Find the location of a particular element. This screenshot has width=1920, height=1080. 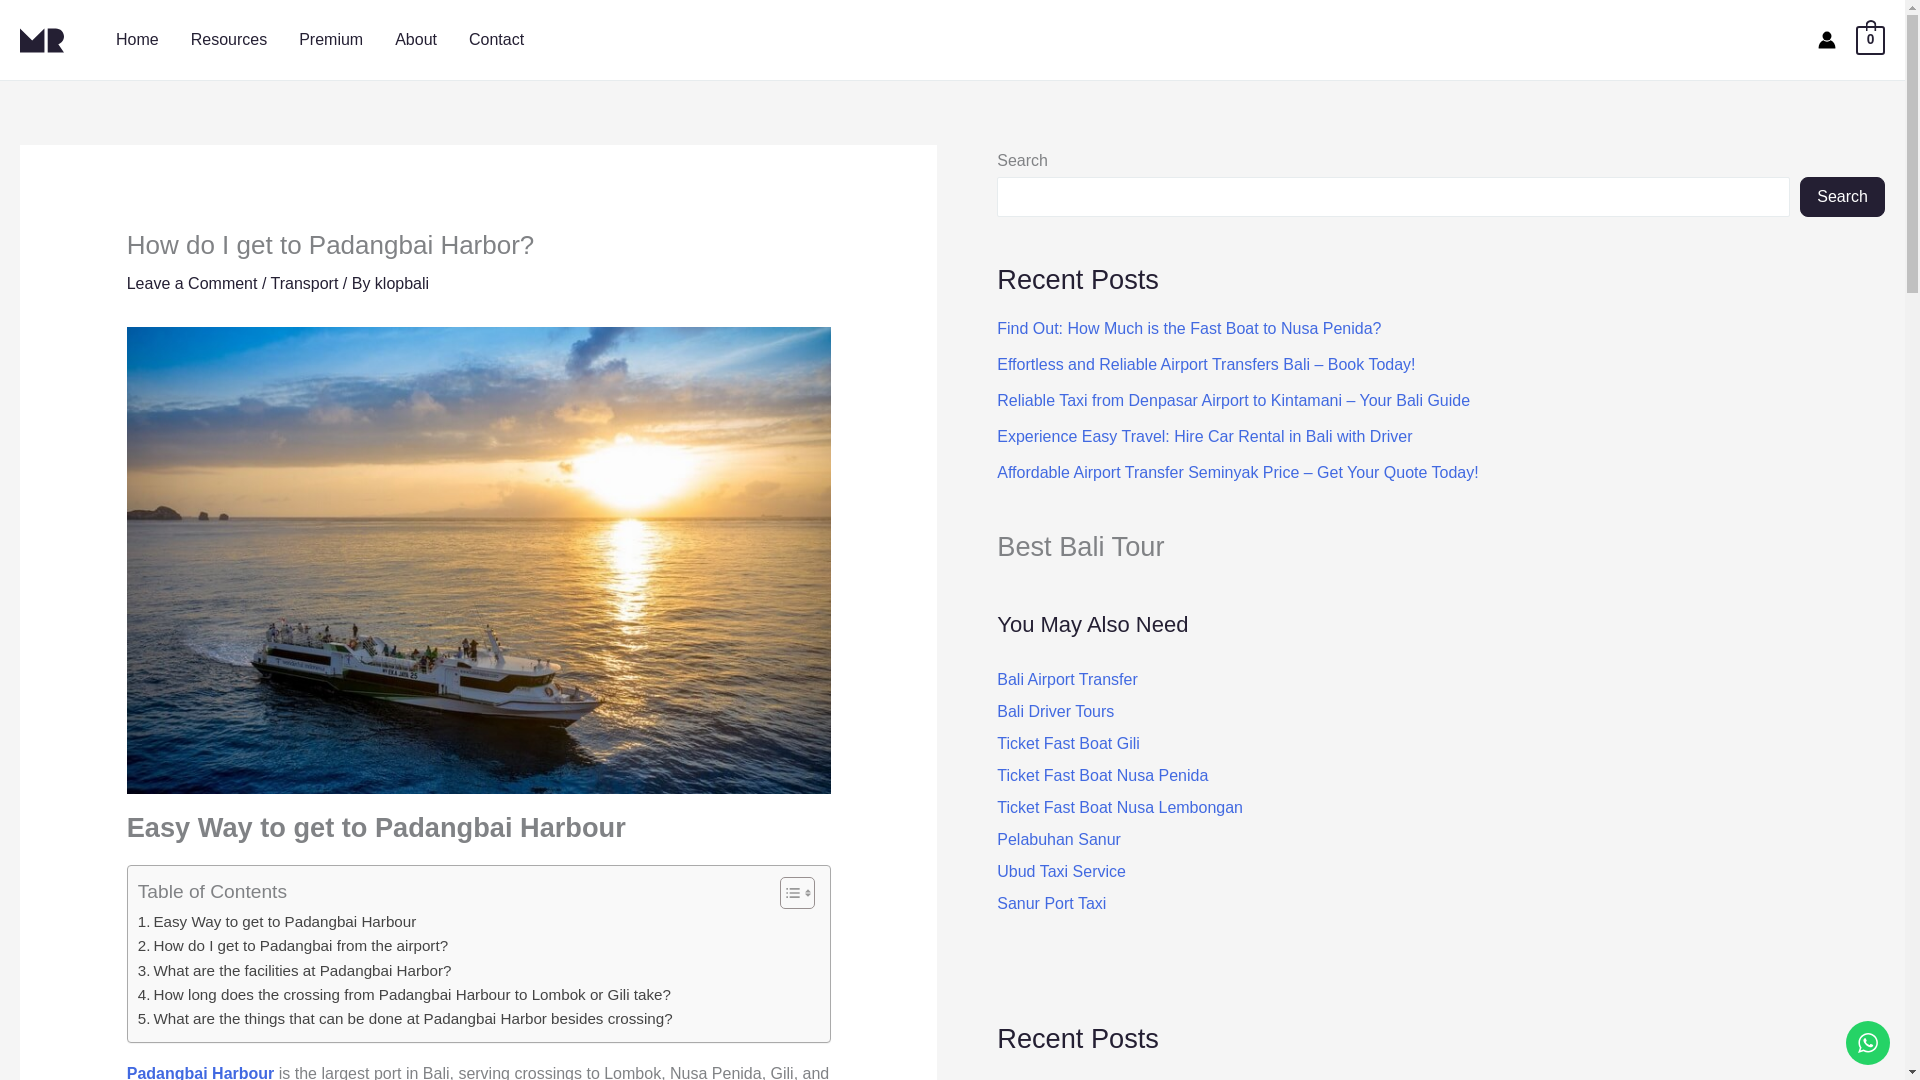

0 is located at coordinates (1870, 39).